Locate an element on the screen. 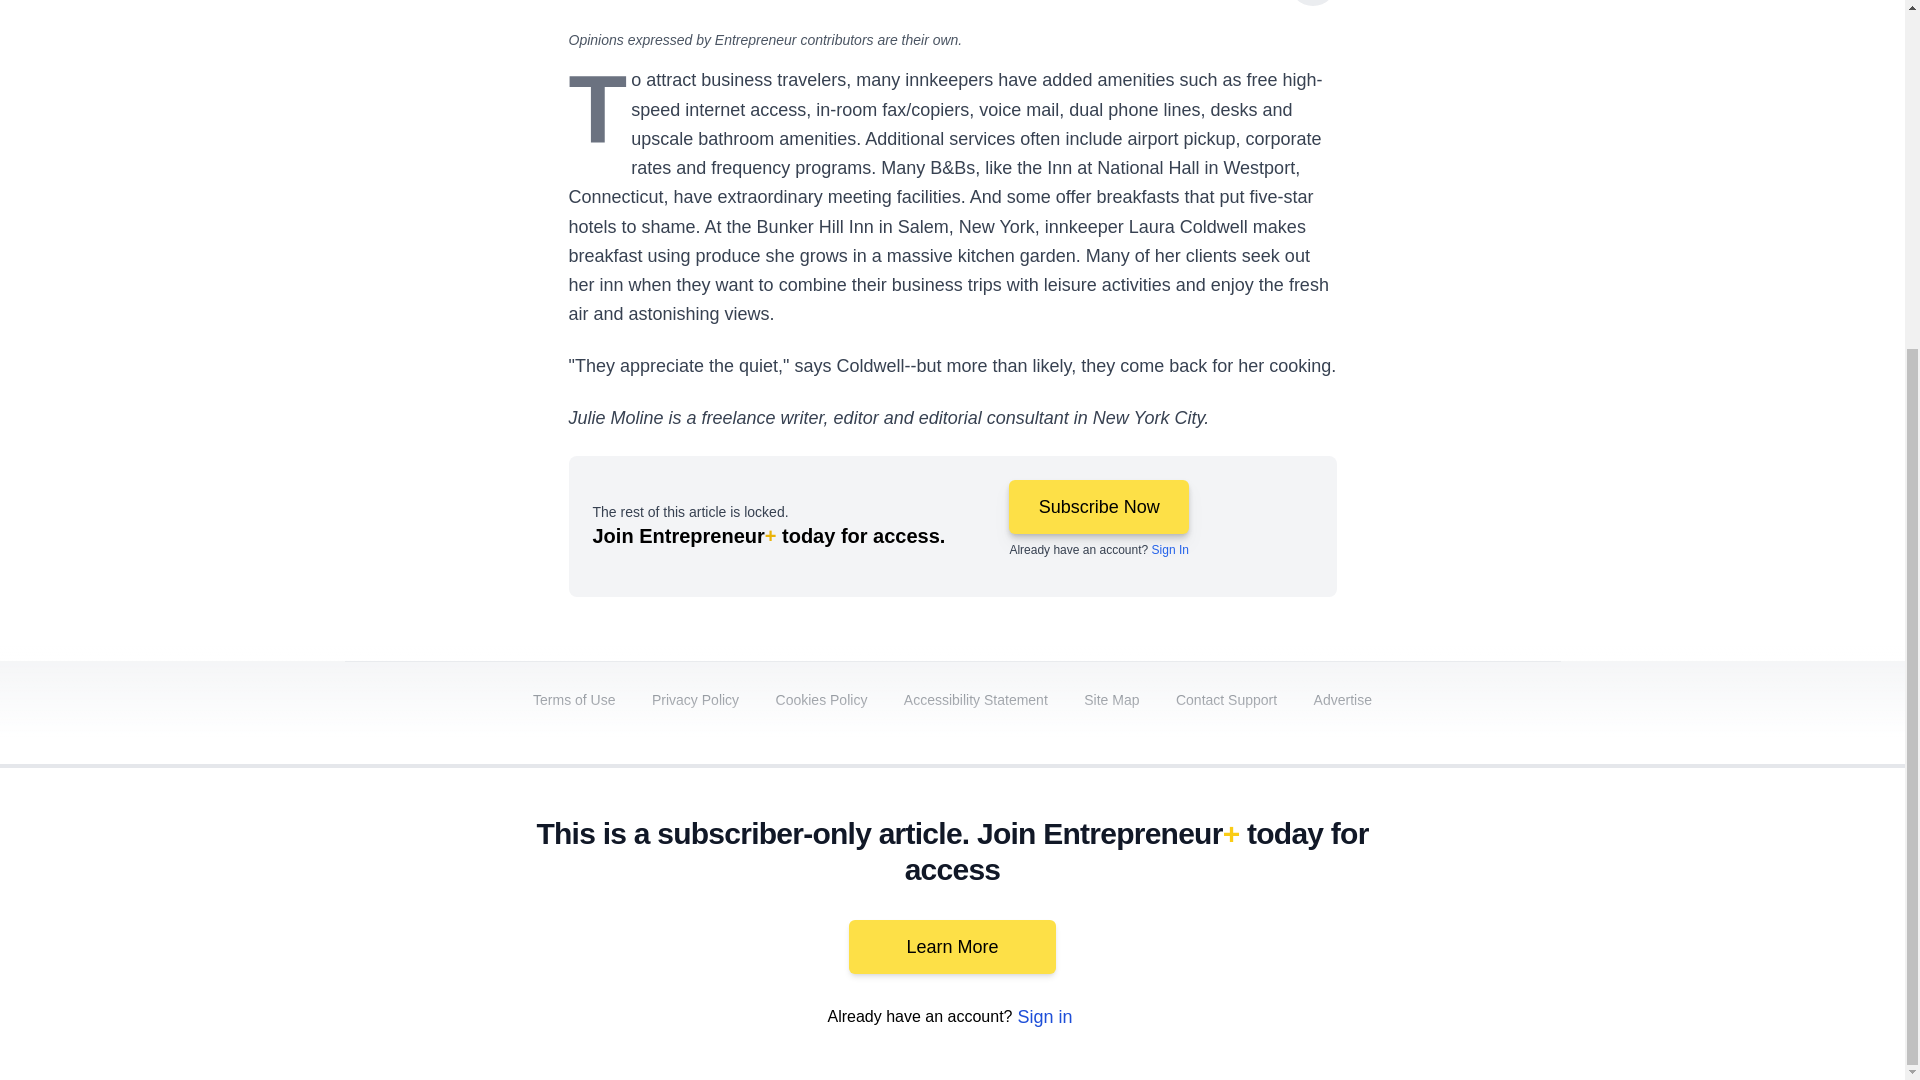 Image resolution: width=1920 pixels, height=1080 pixels. twitter is located at coordinates (1200, 912).